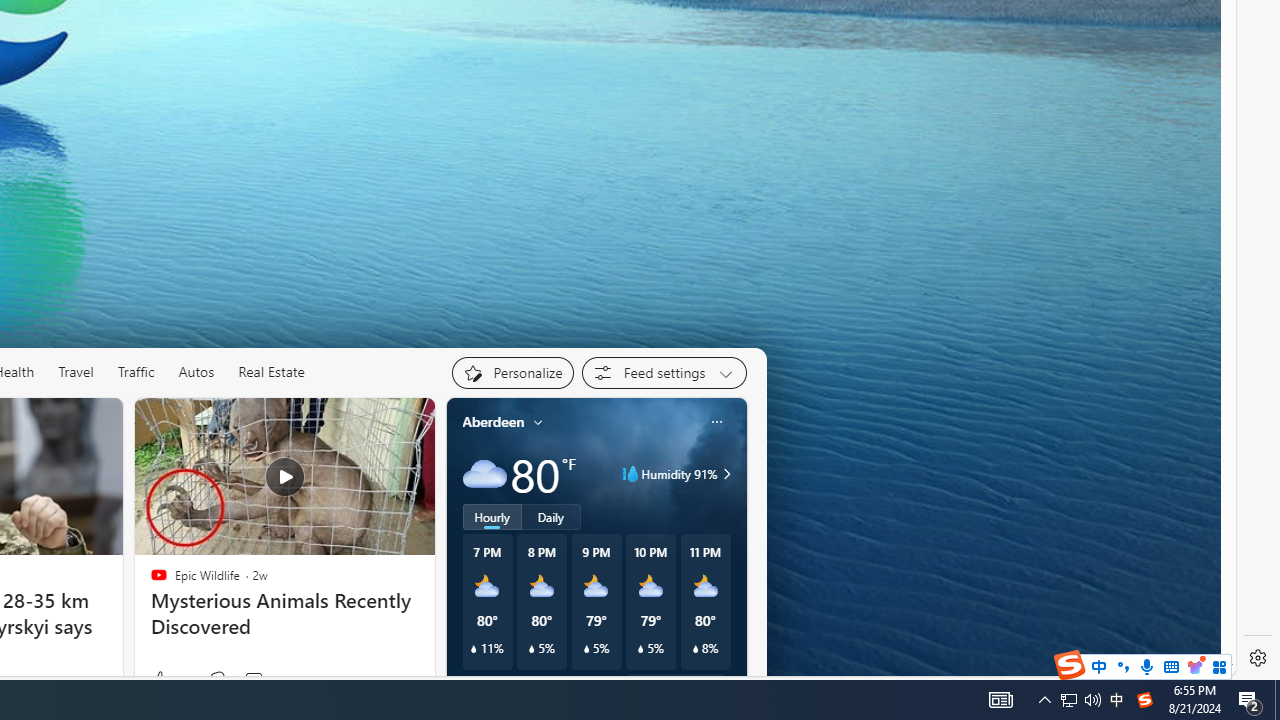 The height and width of the screenshot is (720, 1280). I want to click on Real Estate, so click(272, 372).